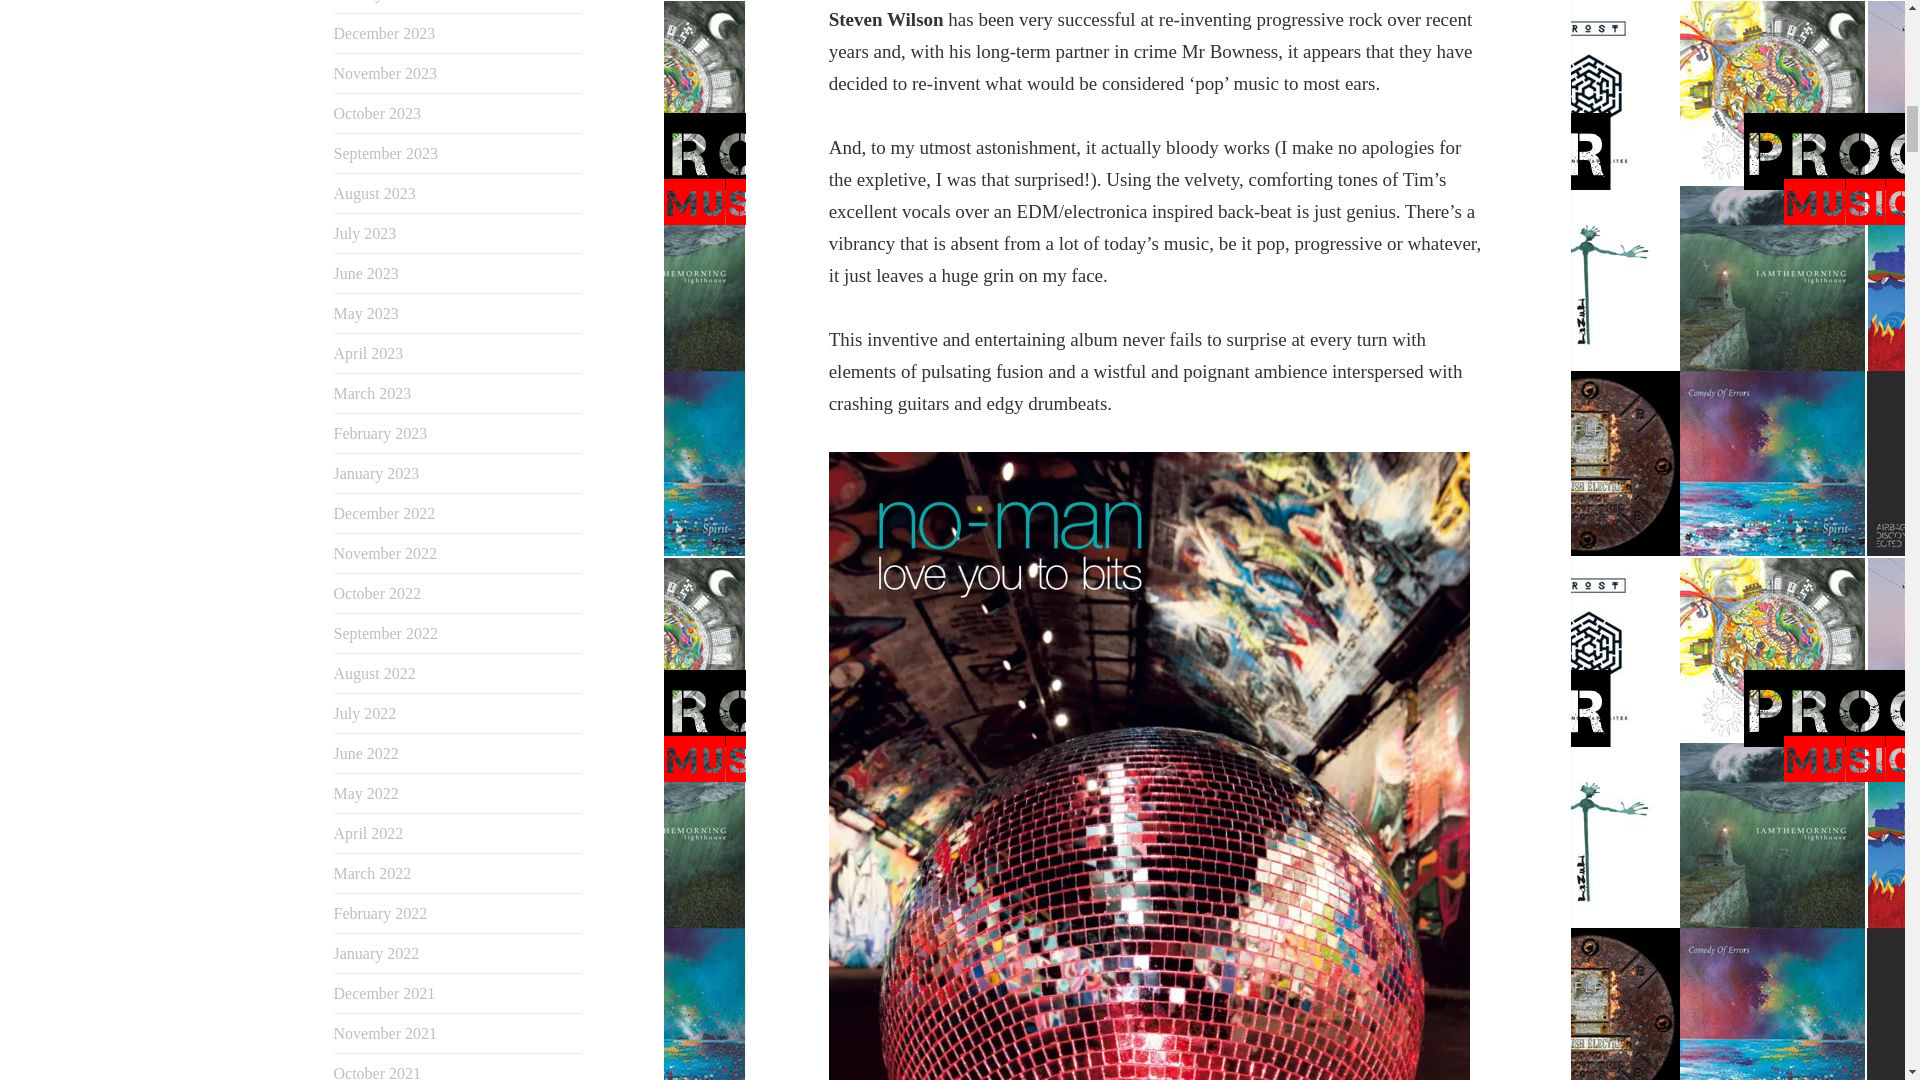  What do you see at coordinates (386, 553) in the screenshot?
I see `November 2022` at bounding box center [386, 553].